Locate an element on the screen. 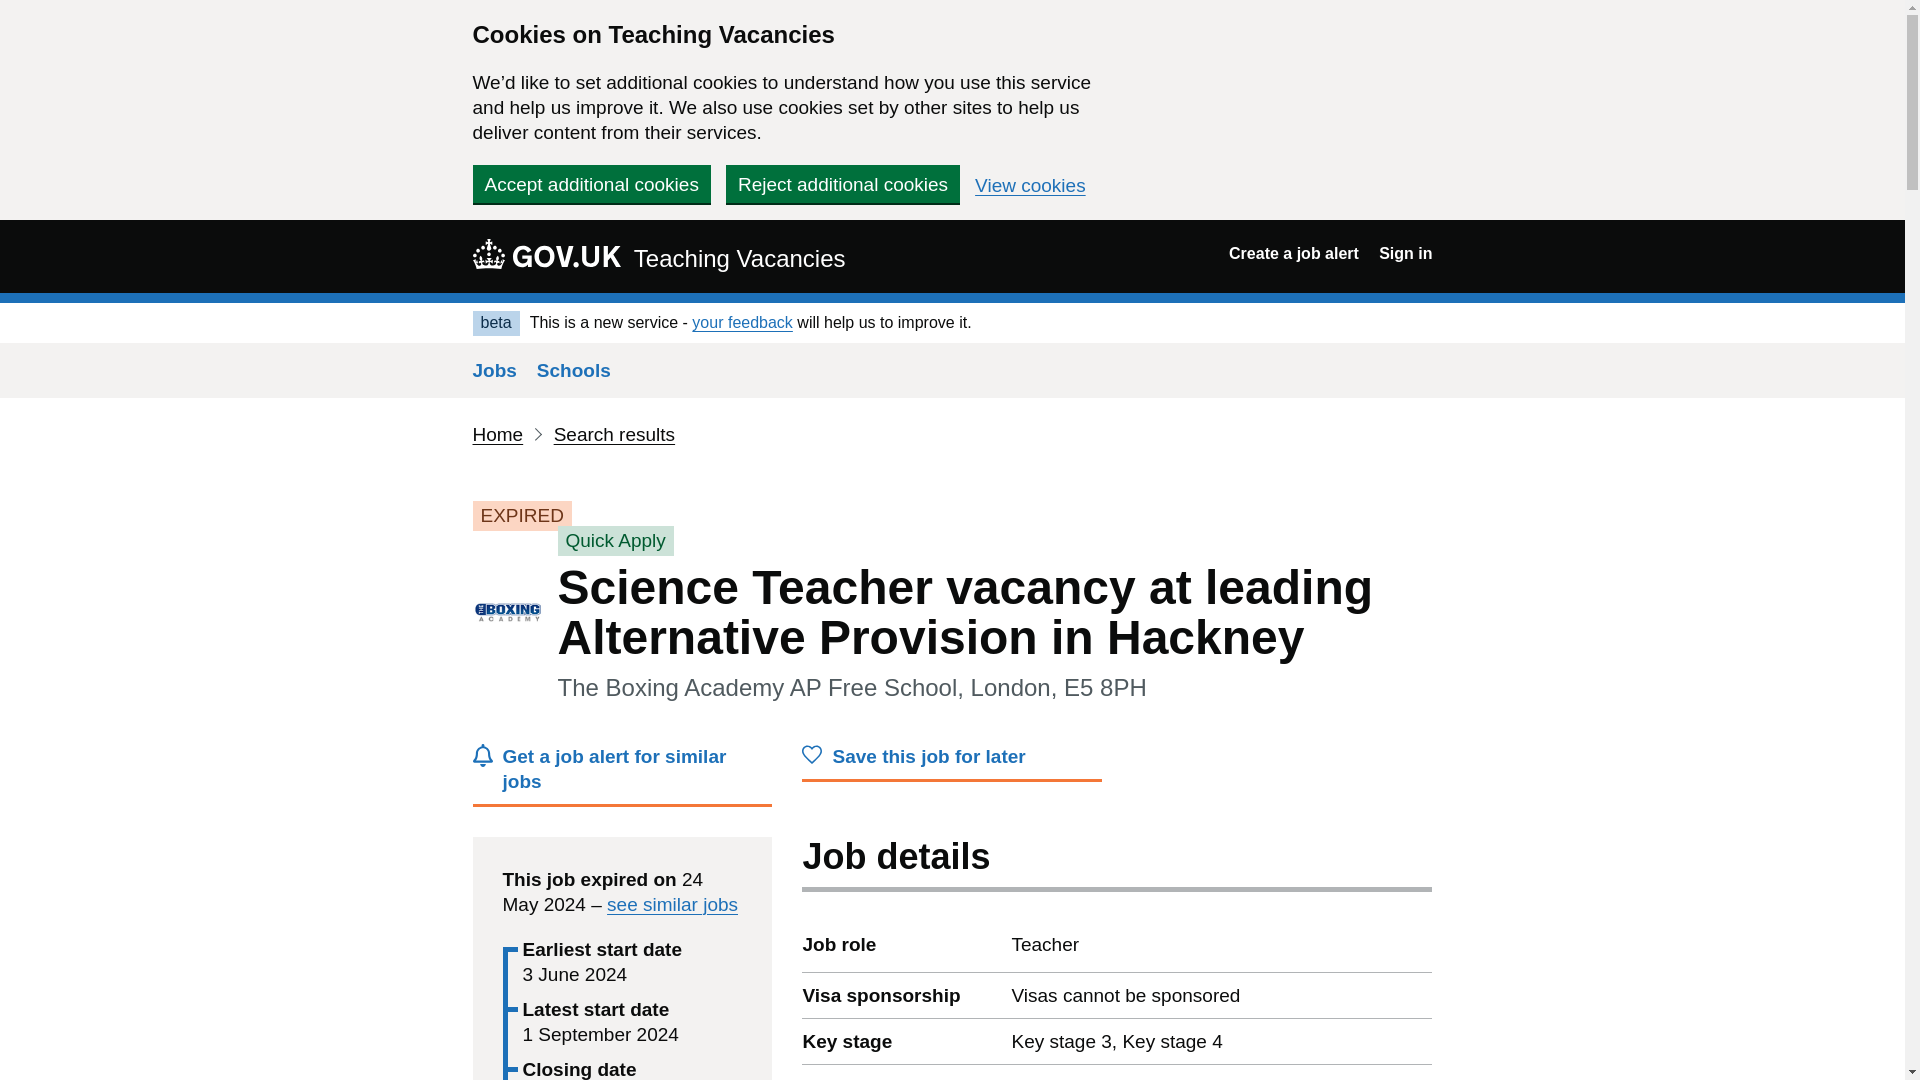  GOV.UK is located at coordinates (546, 253).